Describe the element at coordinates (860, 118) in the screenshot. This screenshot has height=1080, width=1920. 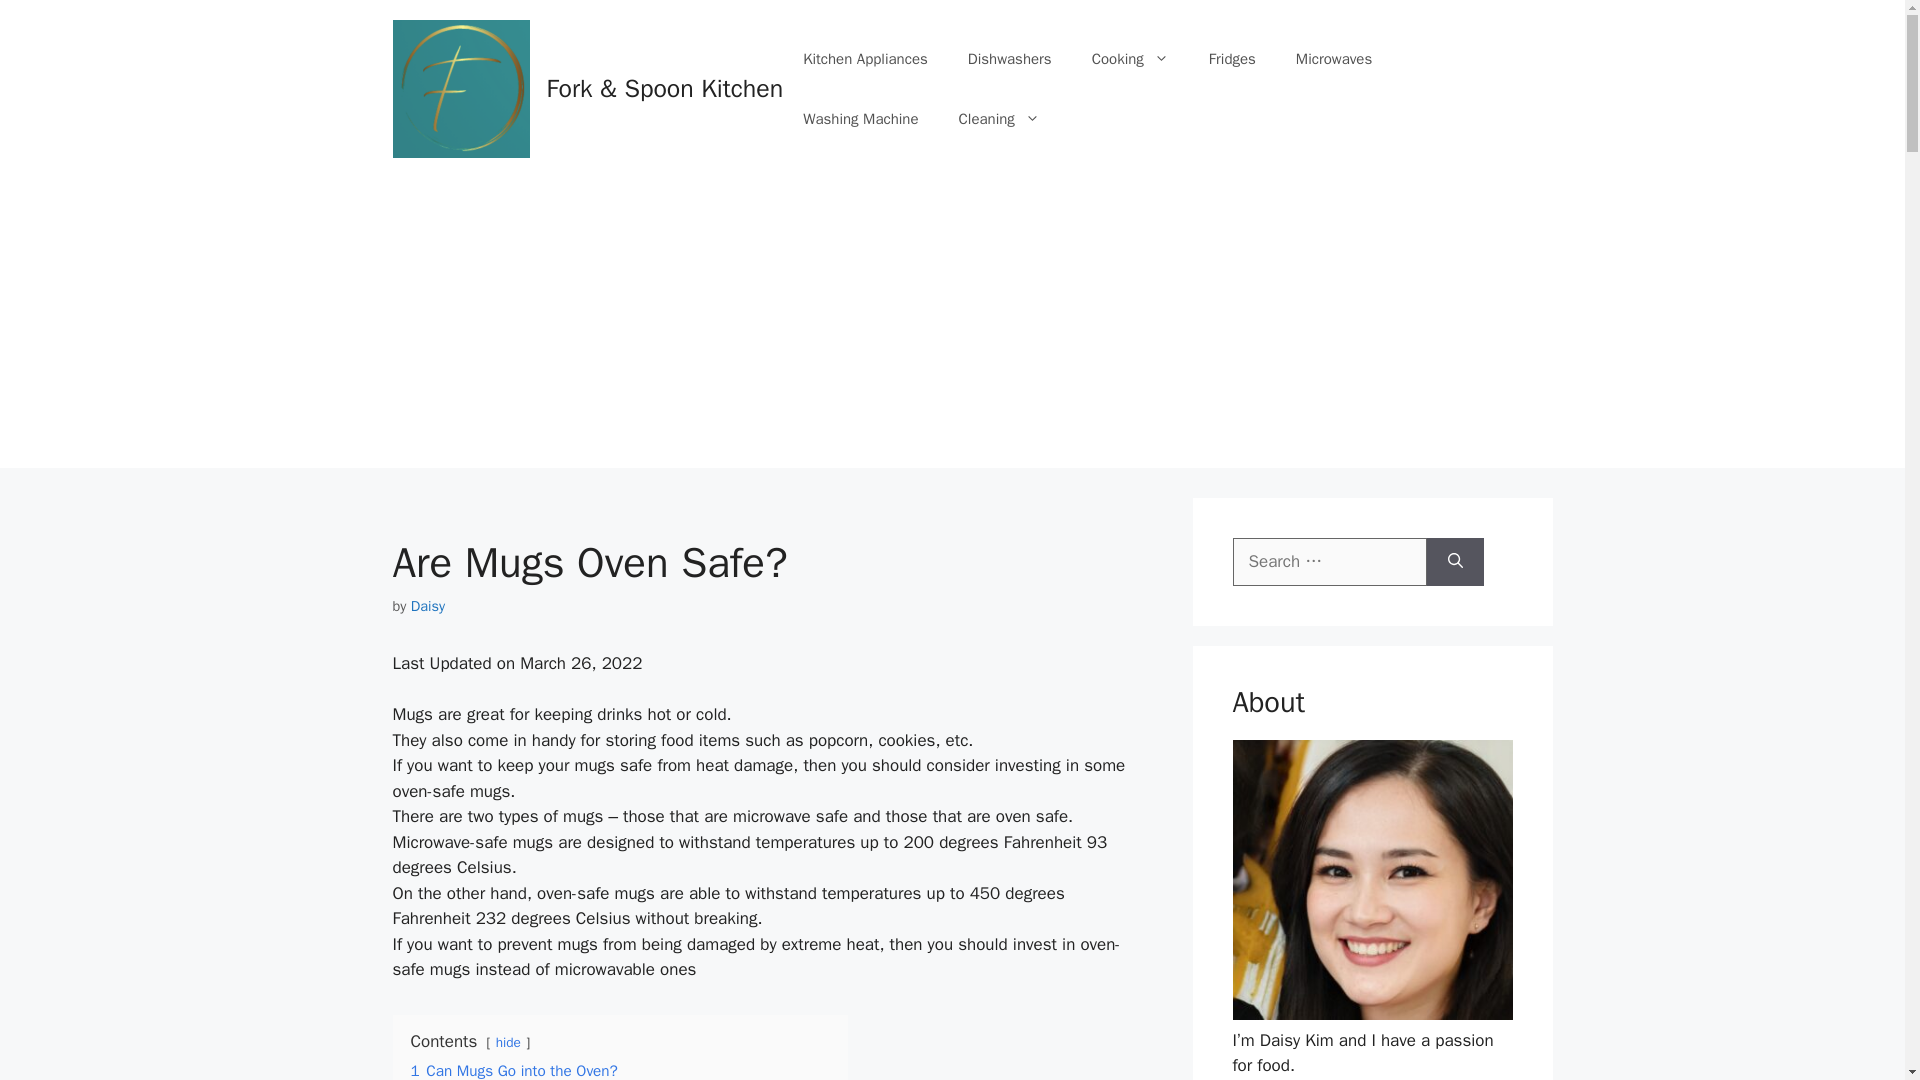
I see `Washing Machine` at that location.